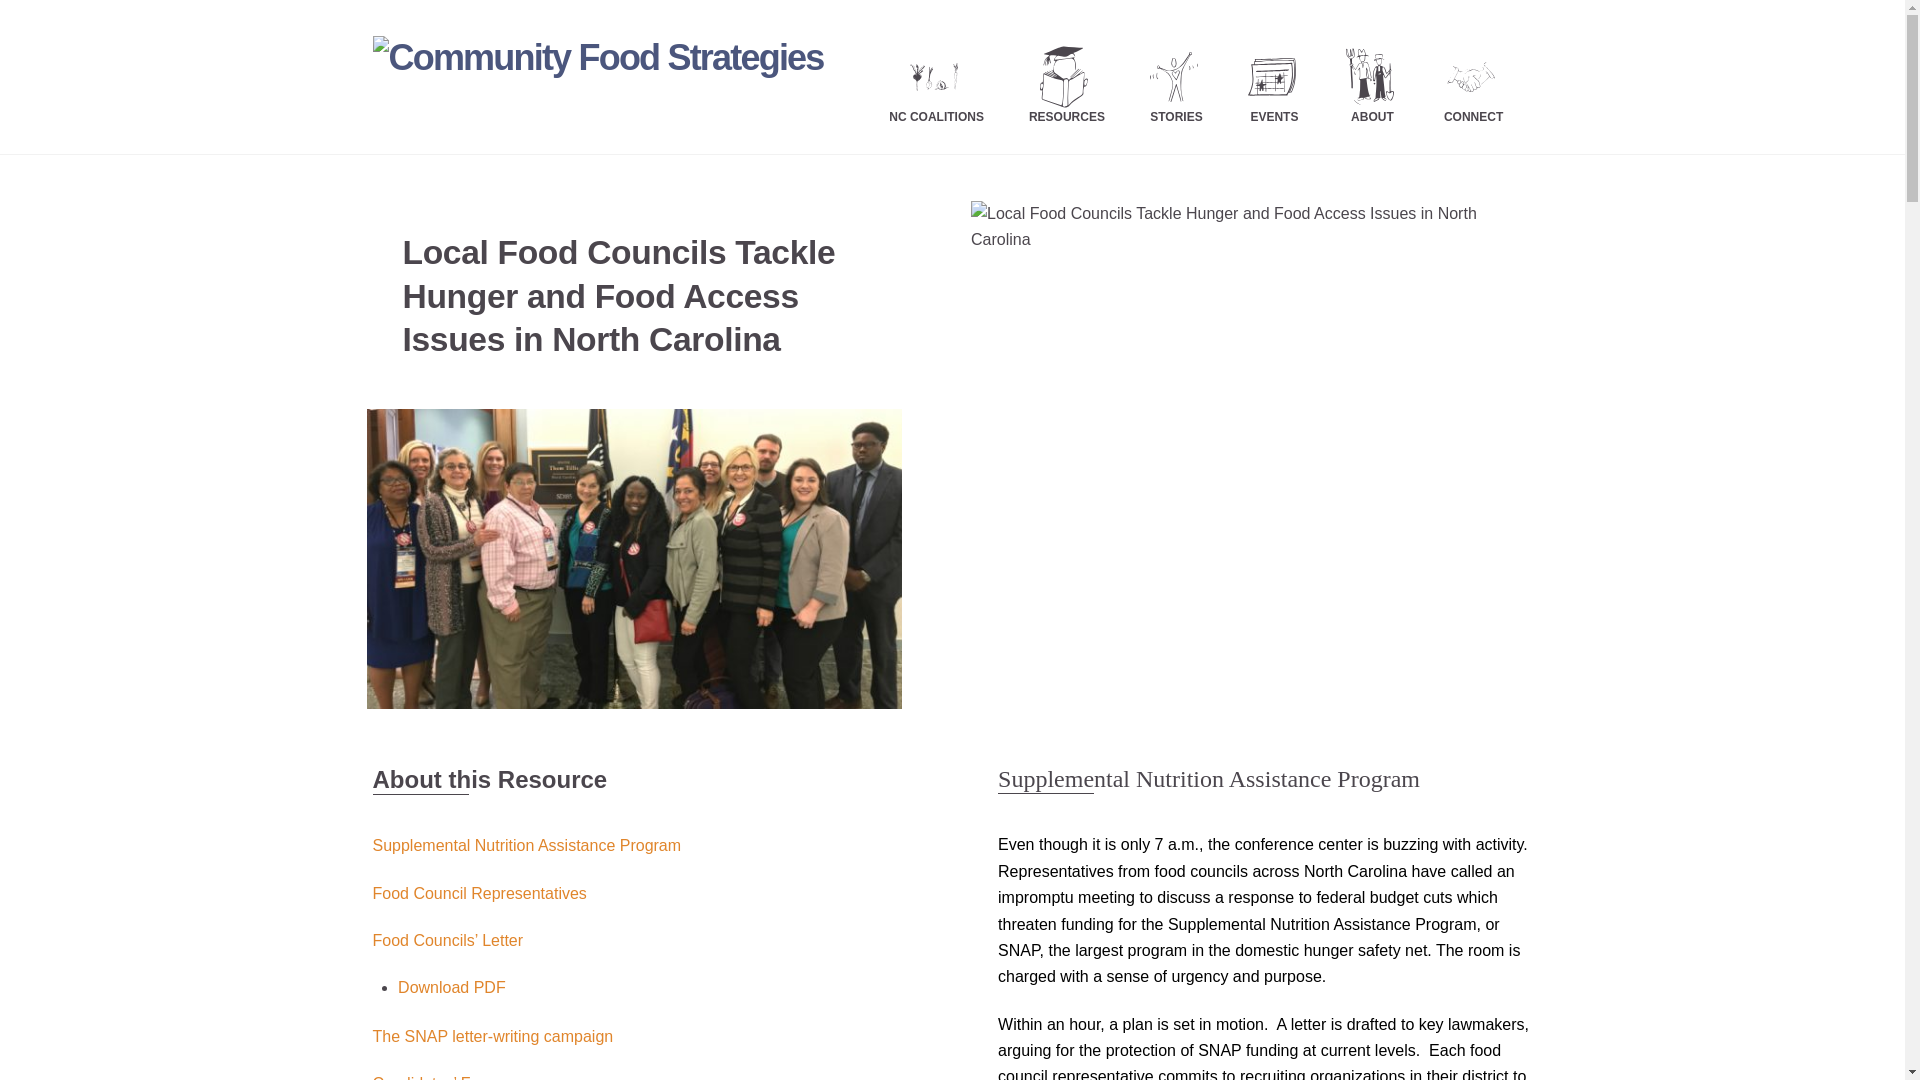 The image size is (1920, 1080). I want to click on The SNAP letter-writing campaign, so click(492, 1036).